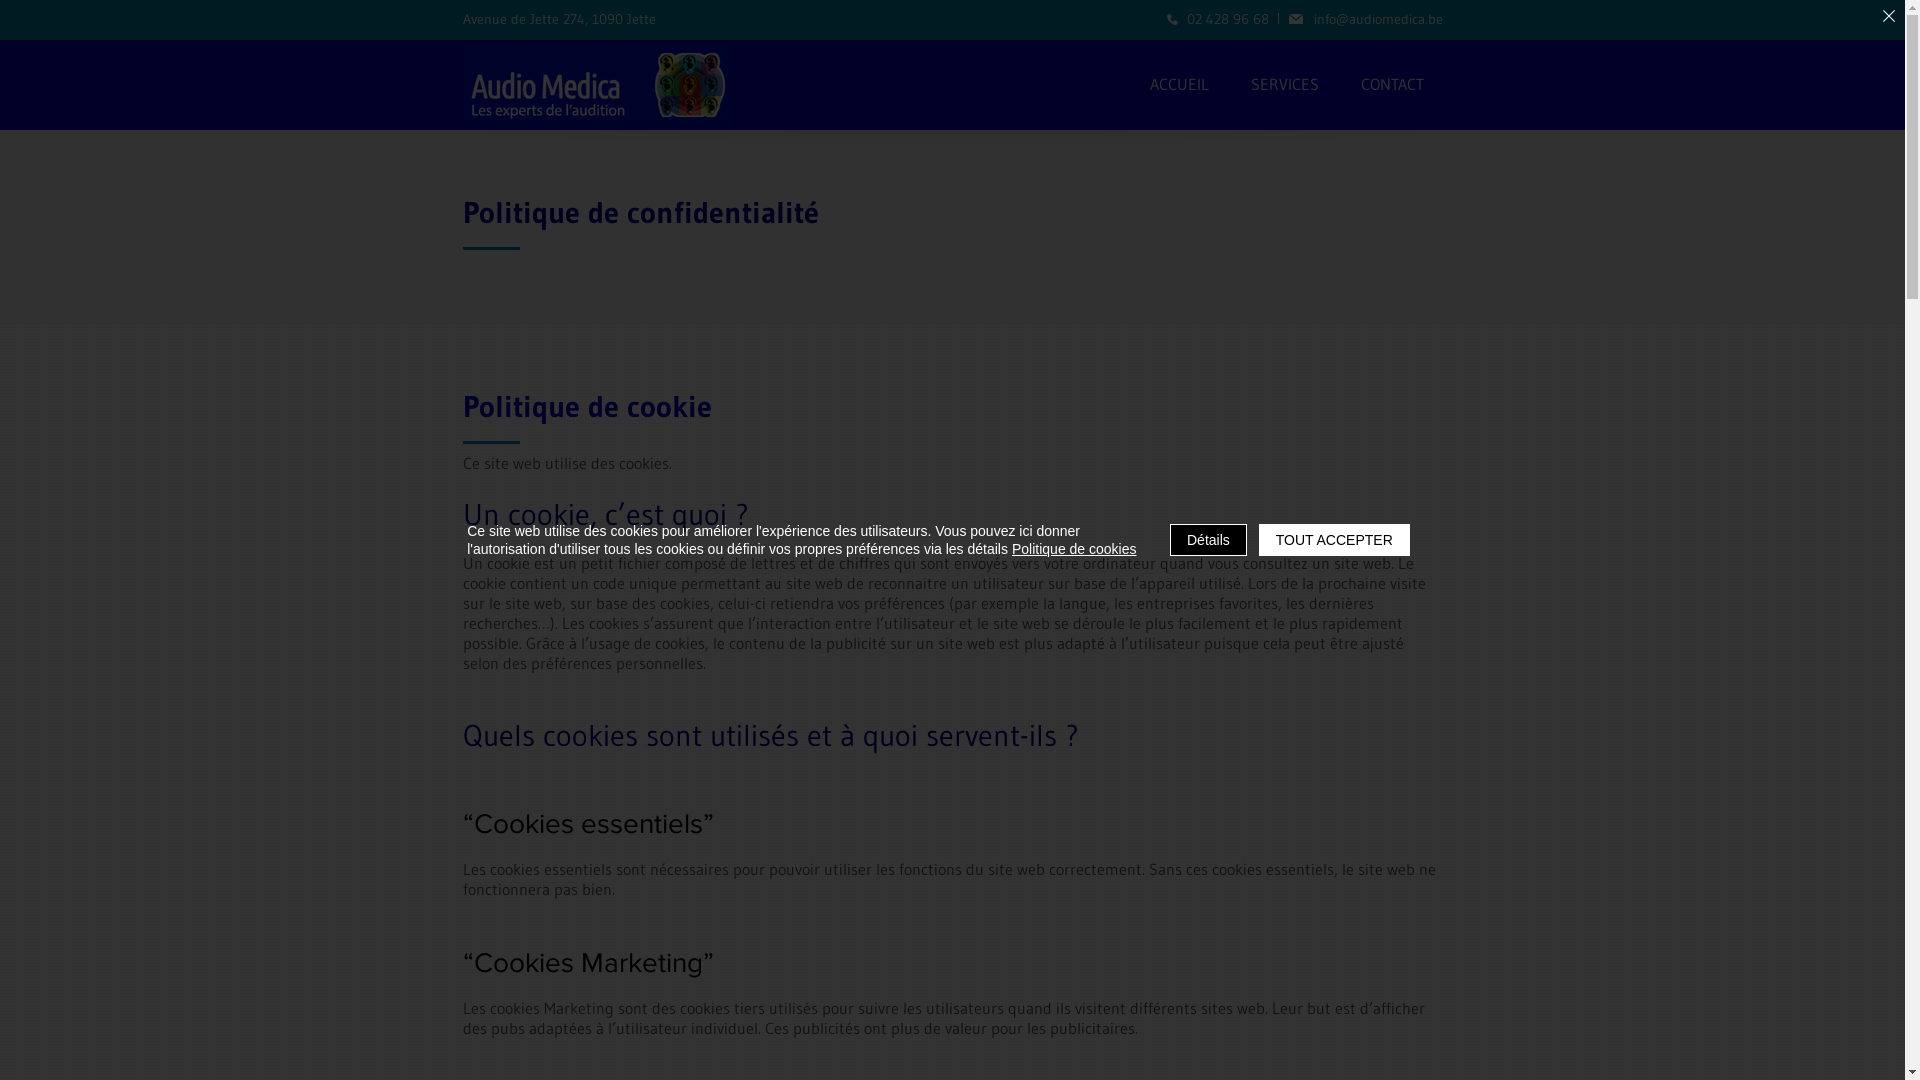 The width and height of the screenshot is (1920, 1080). Describe the element at coordinates (1365, 19) in the screenshot. I see `info@audiomedica.be` at that location.